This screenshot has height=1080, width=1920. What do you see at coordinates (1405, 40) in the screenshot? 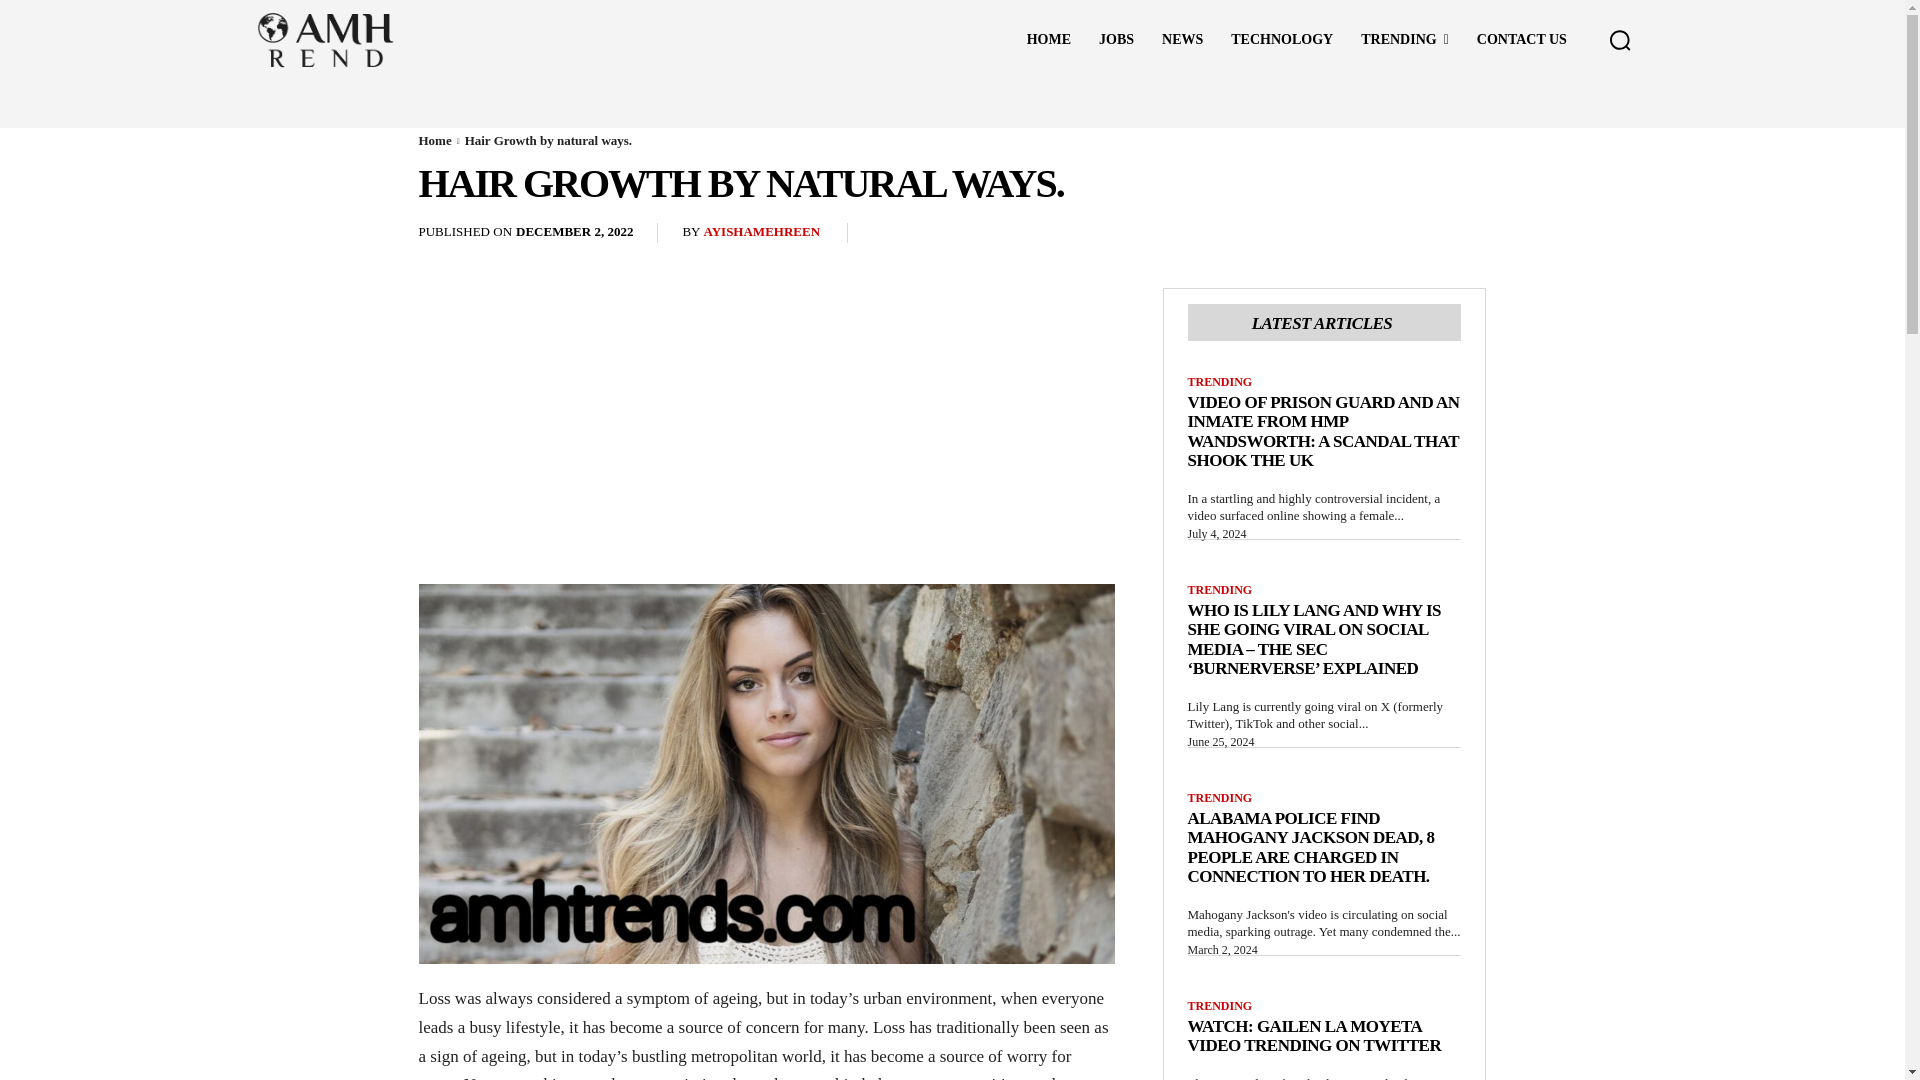
I see `TRENDING` at bounding box center [1405, 40].